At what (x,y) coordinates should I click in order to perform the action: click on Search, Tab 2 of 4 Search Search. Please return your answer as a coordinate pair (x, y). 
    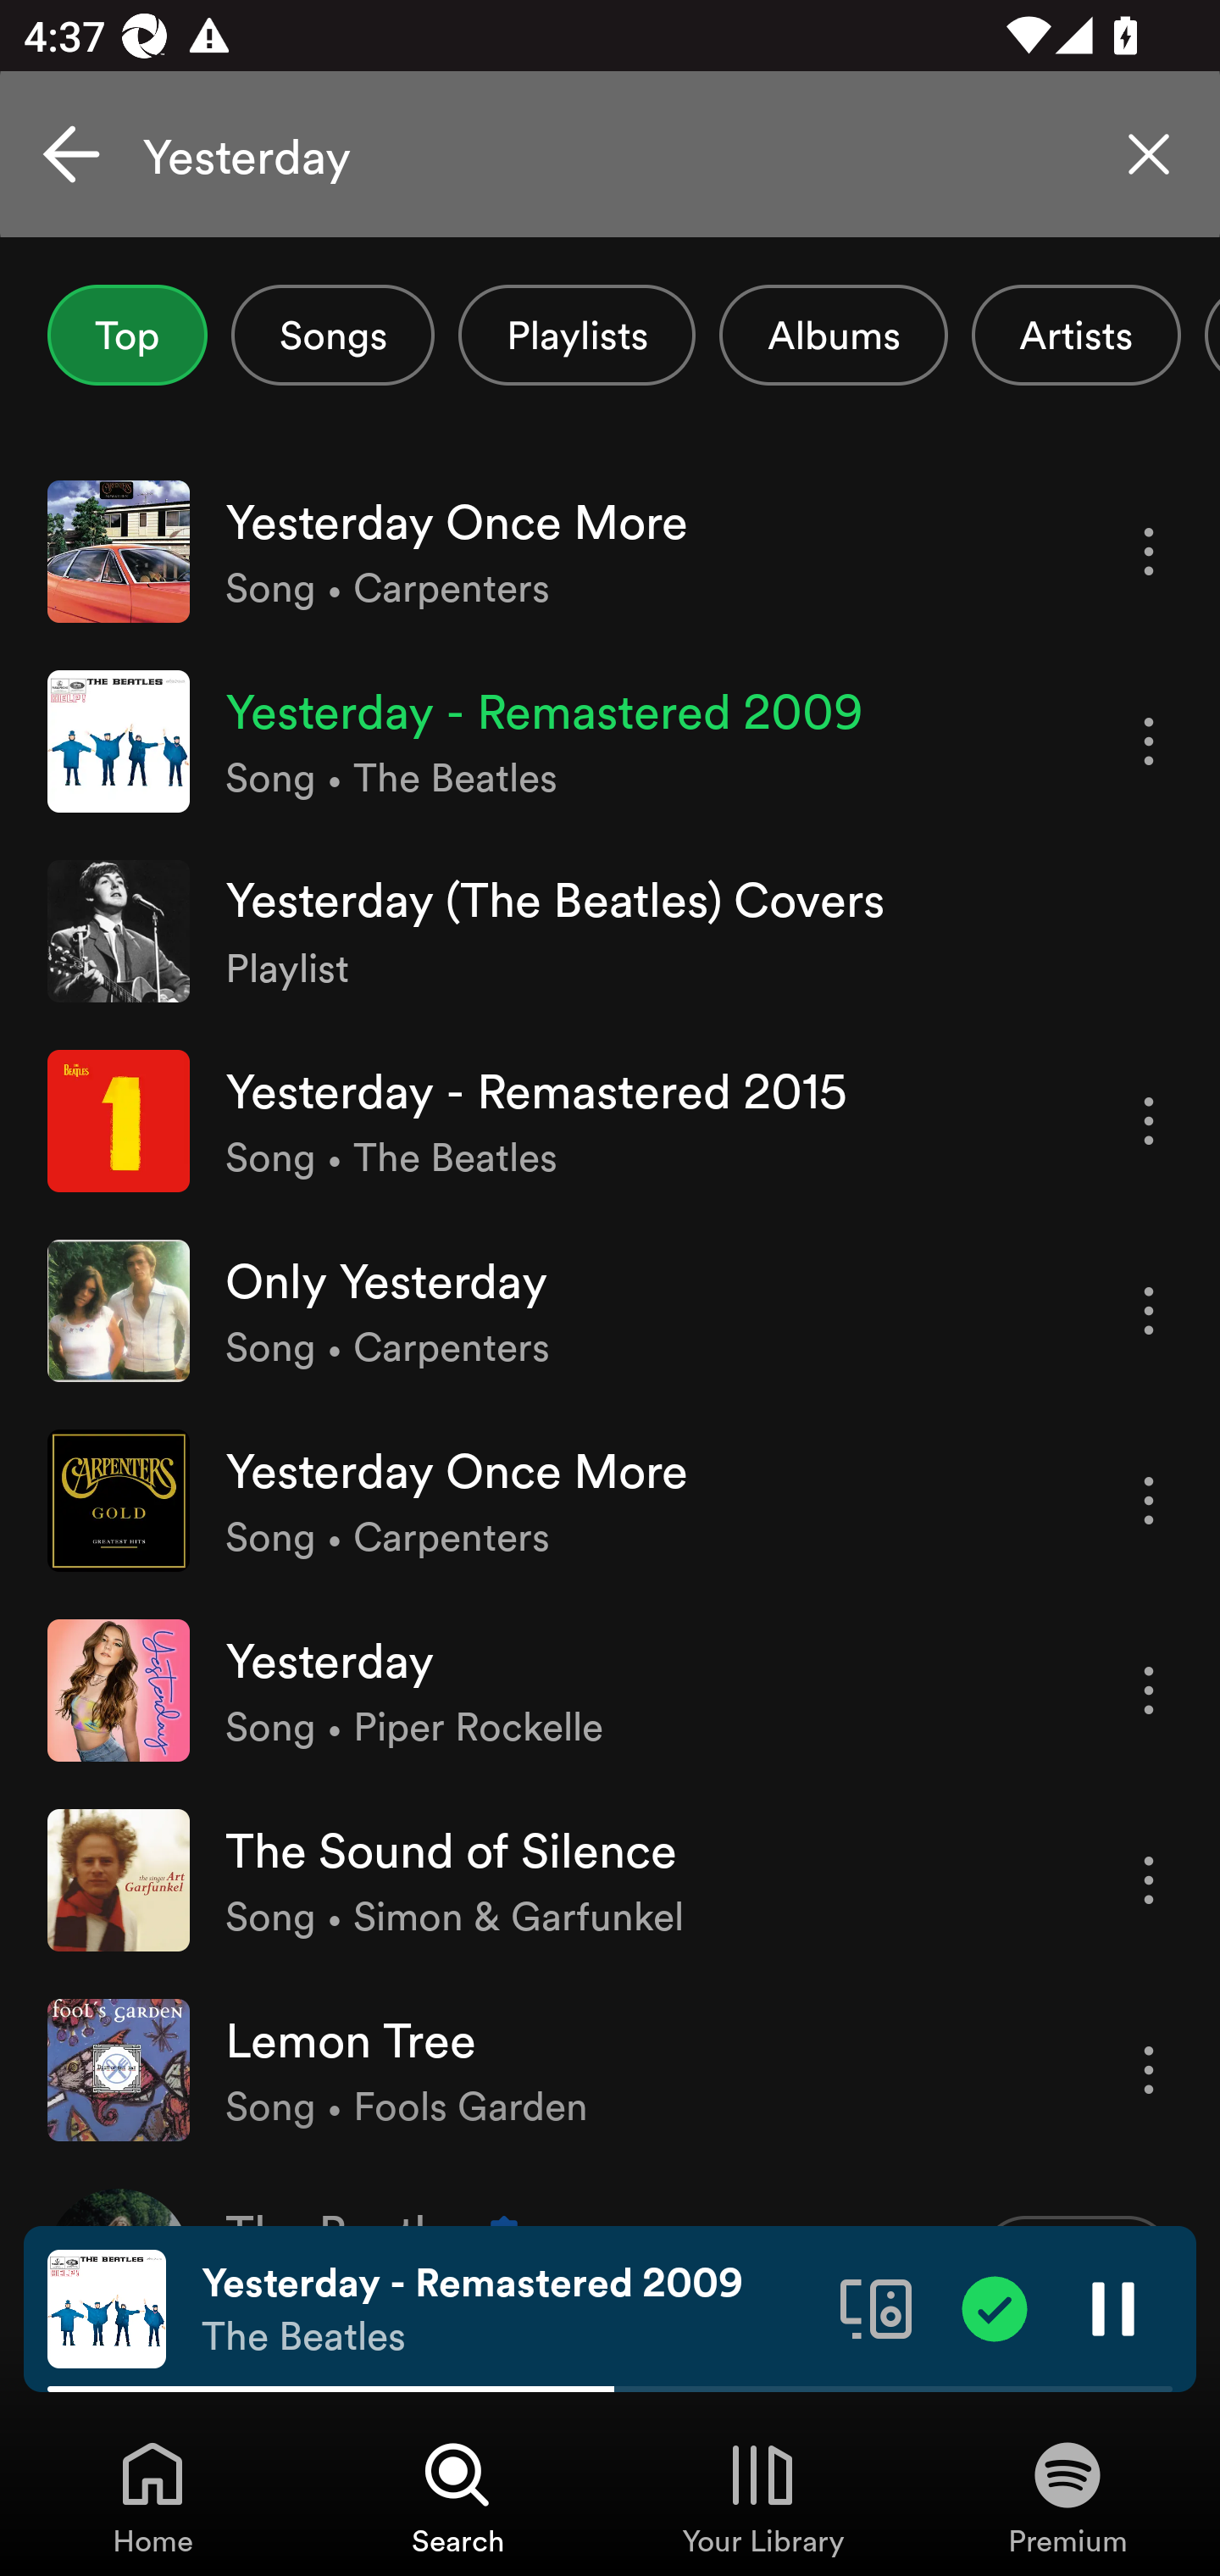
    Looking at the image, I should click on (457, 2496).